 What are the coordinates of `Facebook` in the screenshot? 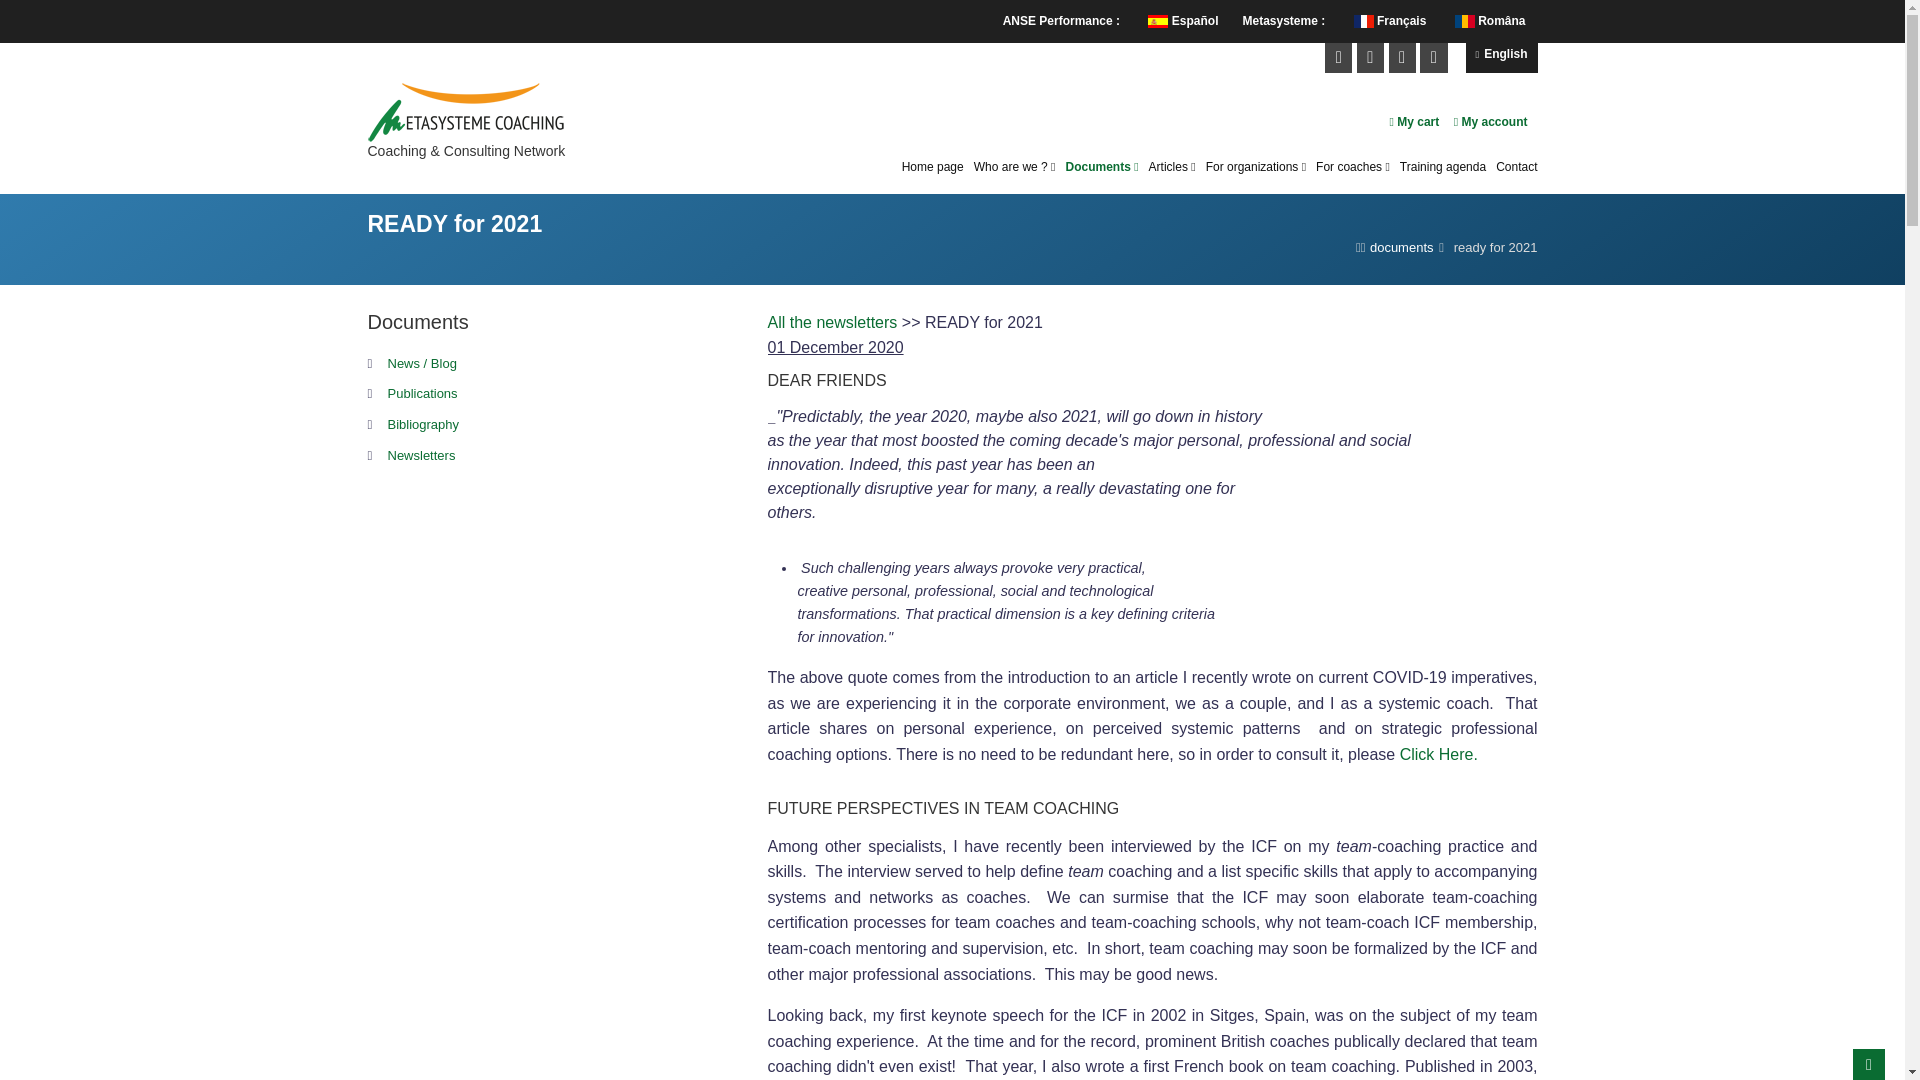 It's located at (1338, 56).